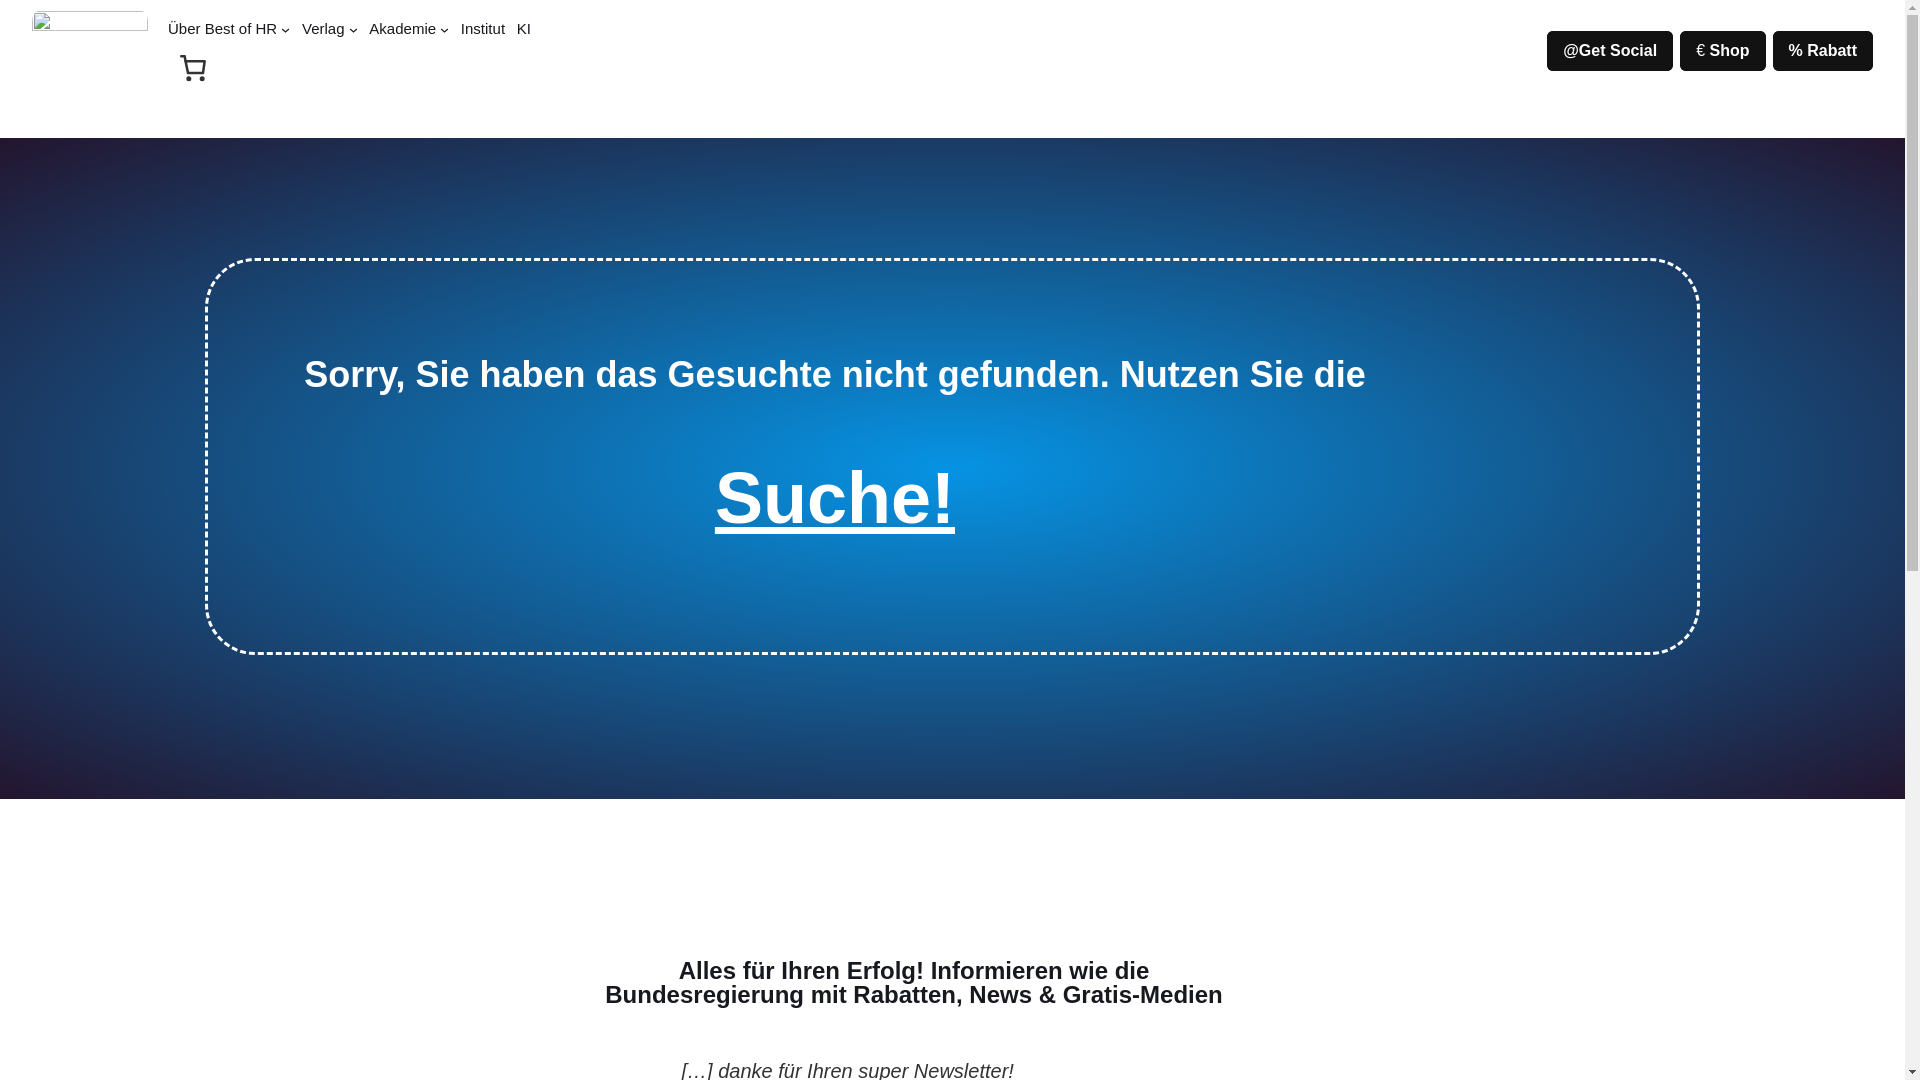 This screenshot has height=1080, width=1920. Describe the element at coordinates (323, 28) in the screenshot. I see `Verlag` at that location.